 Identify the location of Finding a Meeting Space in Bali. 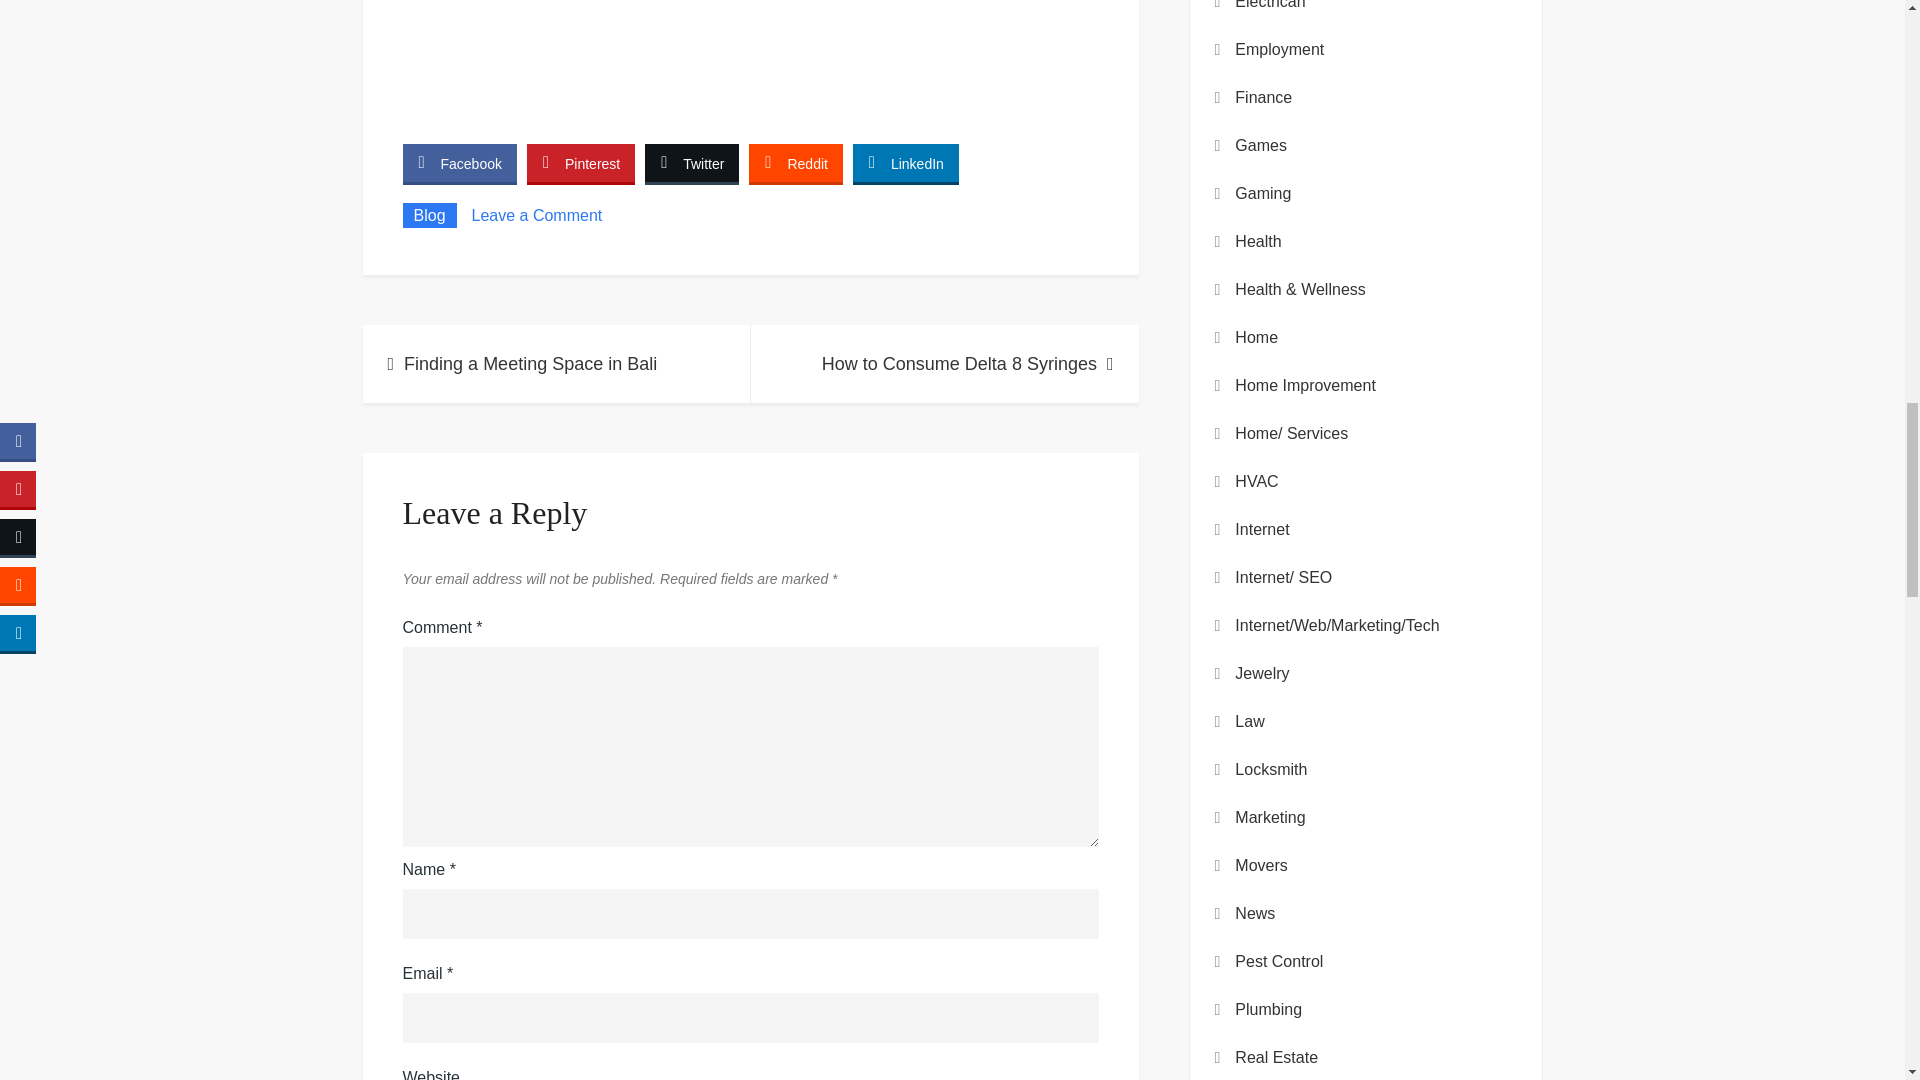
(556, 364).